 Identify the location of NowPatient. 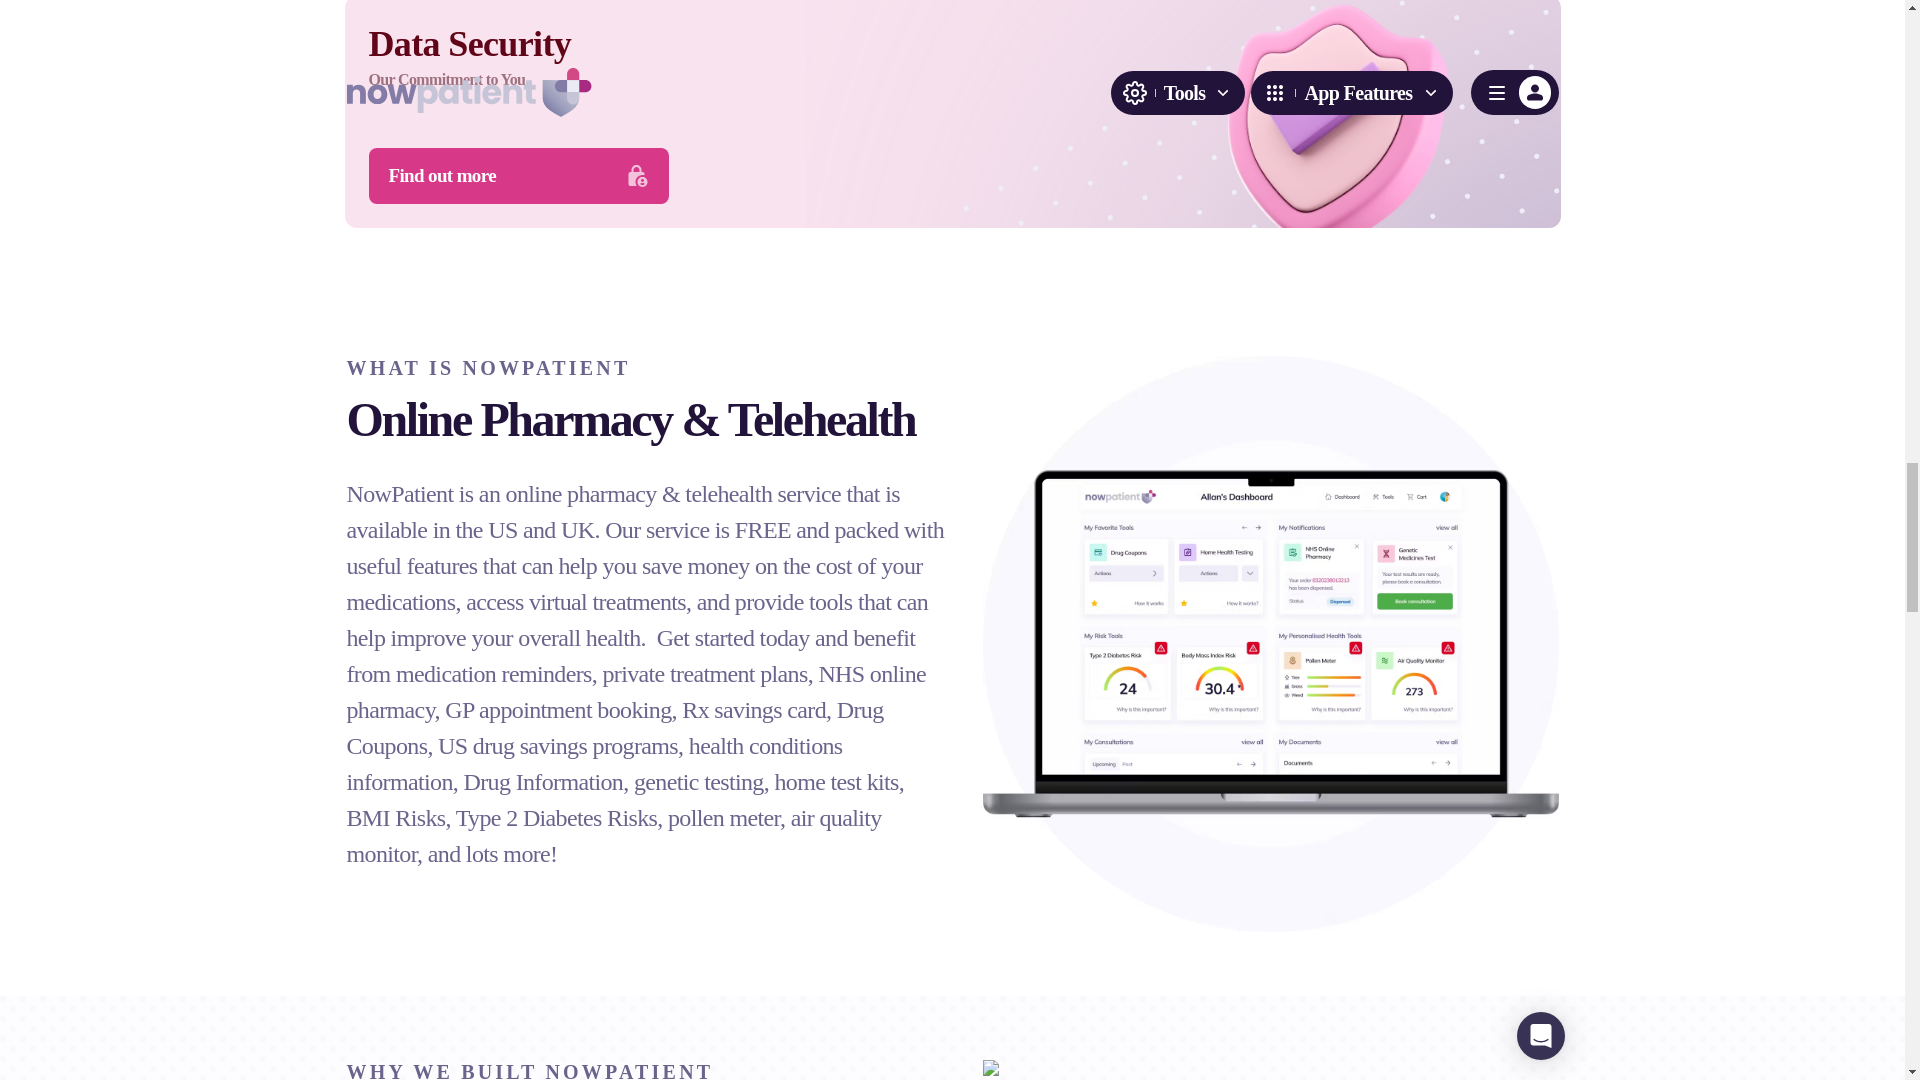
(399, 493).